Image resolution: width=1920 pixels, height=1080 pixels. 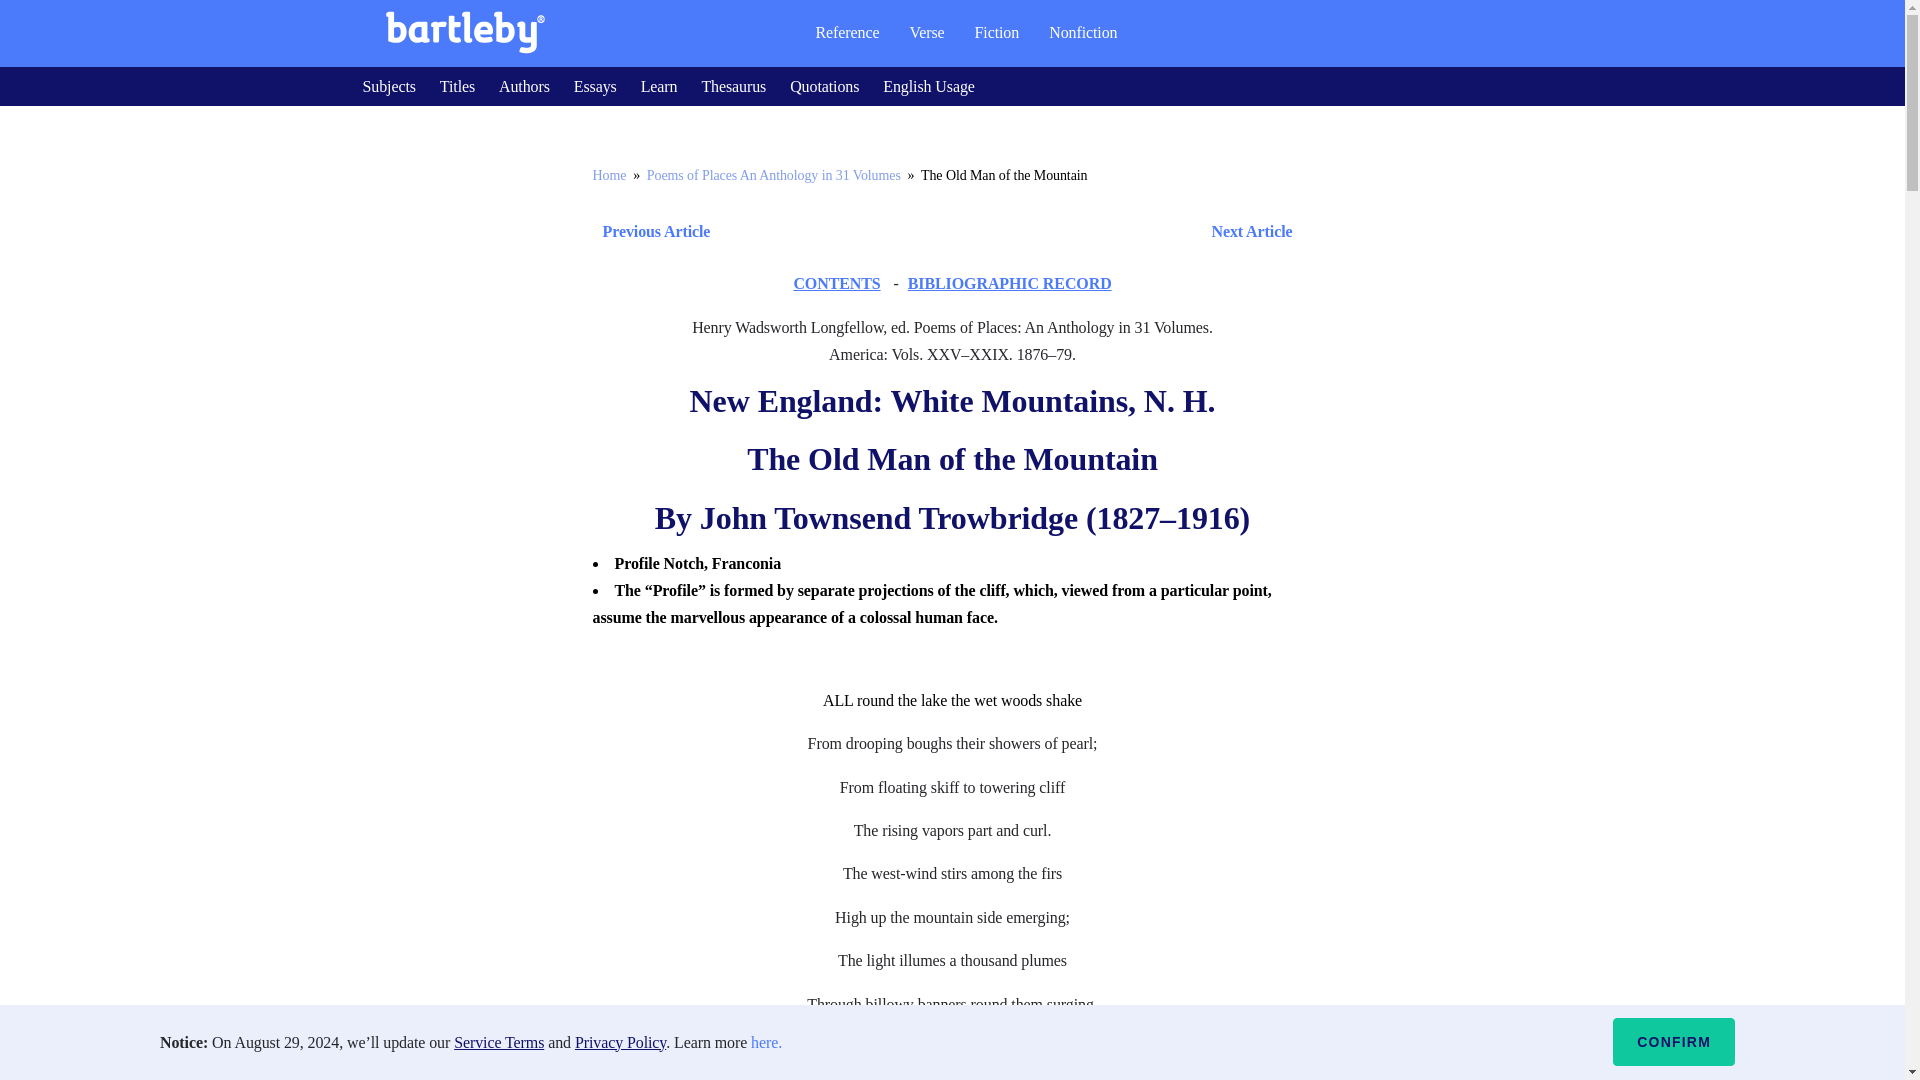 I want to click on Verse, so click(x=926, y=32).